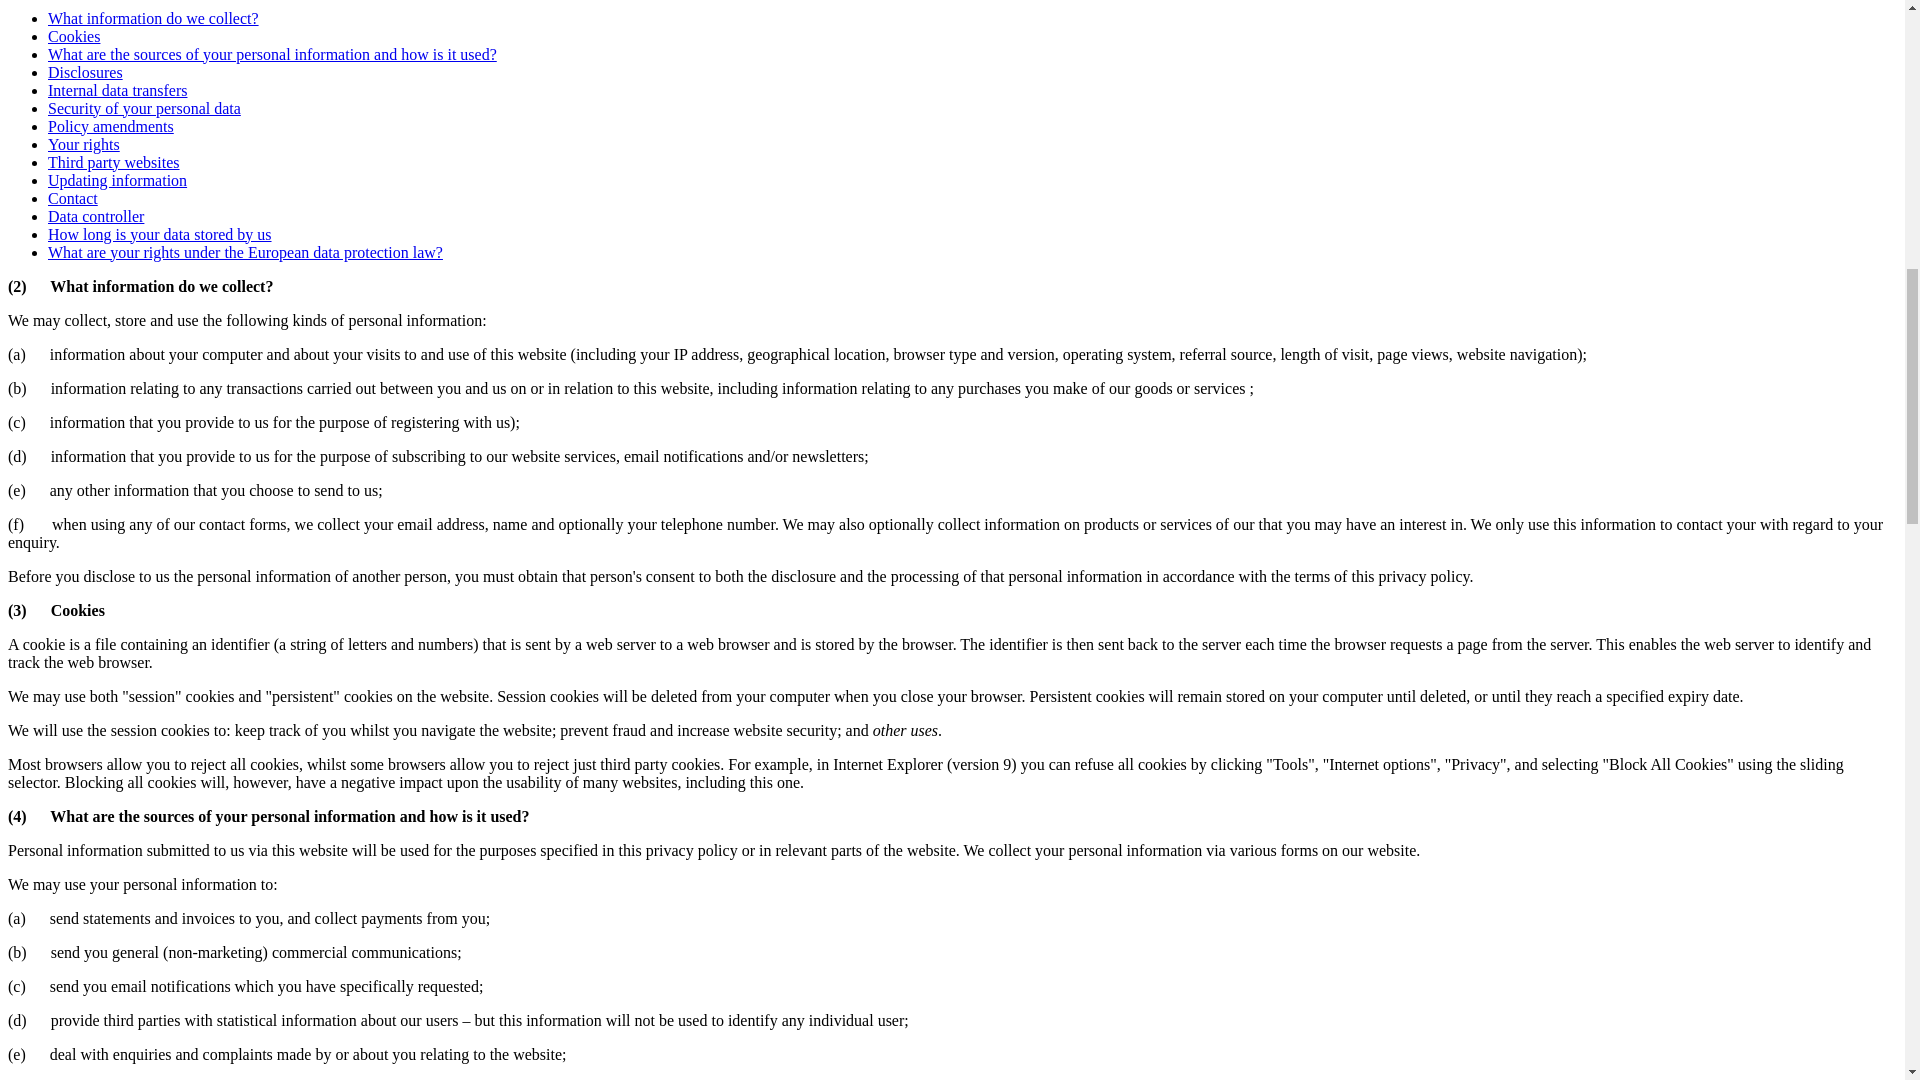  Describe the element at coordinates (111, 126) in the screenshot. I see `Policy amendments` at that location.